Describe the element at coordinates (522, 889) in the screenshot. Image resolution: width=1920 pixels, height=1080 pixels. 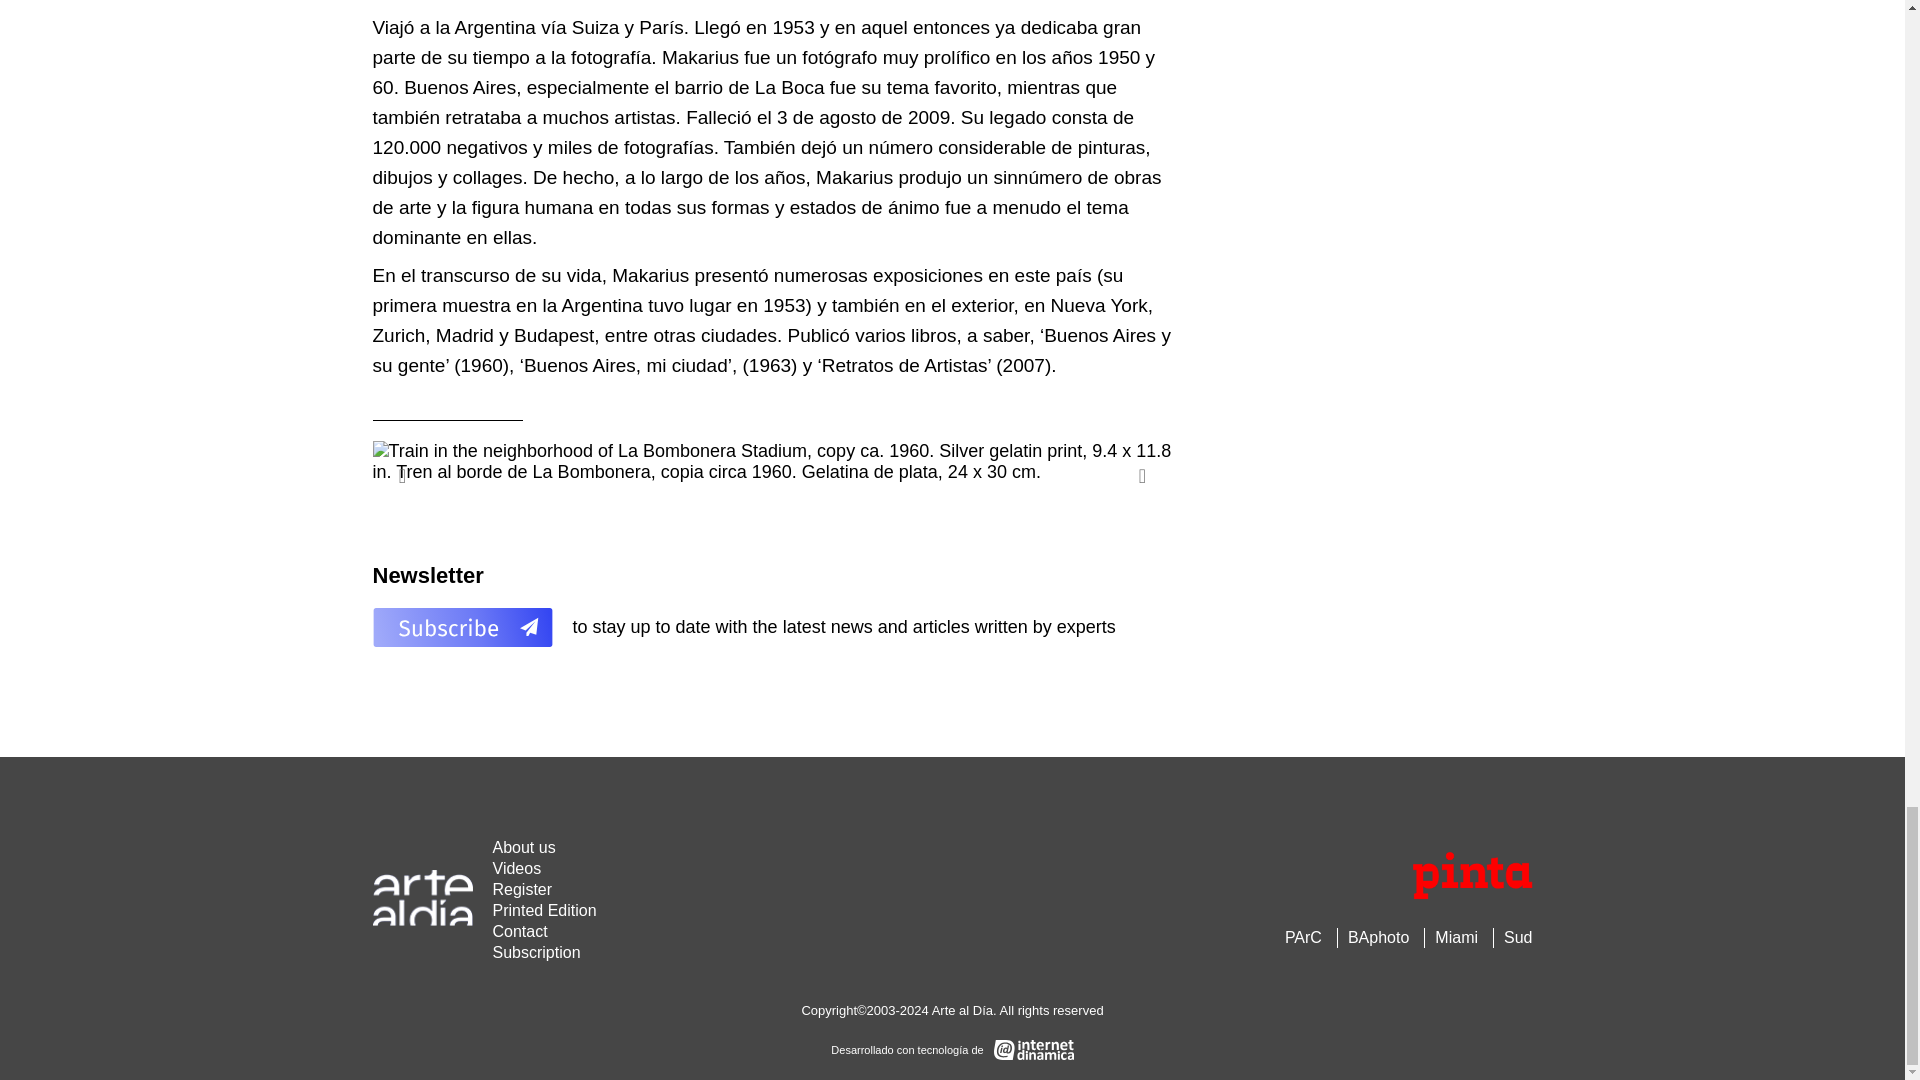
I see `Register` at that location.